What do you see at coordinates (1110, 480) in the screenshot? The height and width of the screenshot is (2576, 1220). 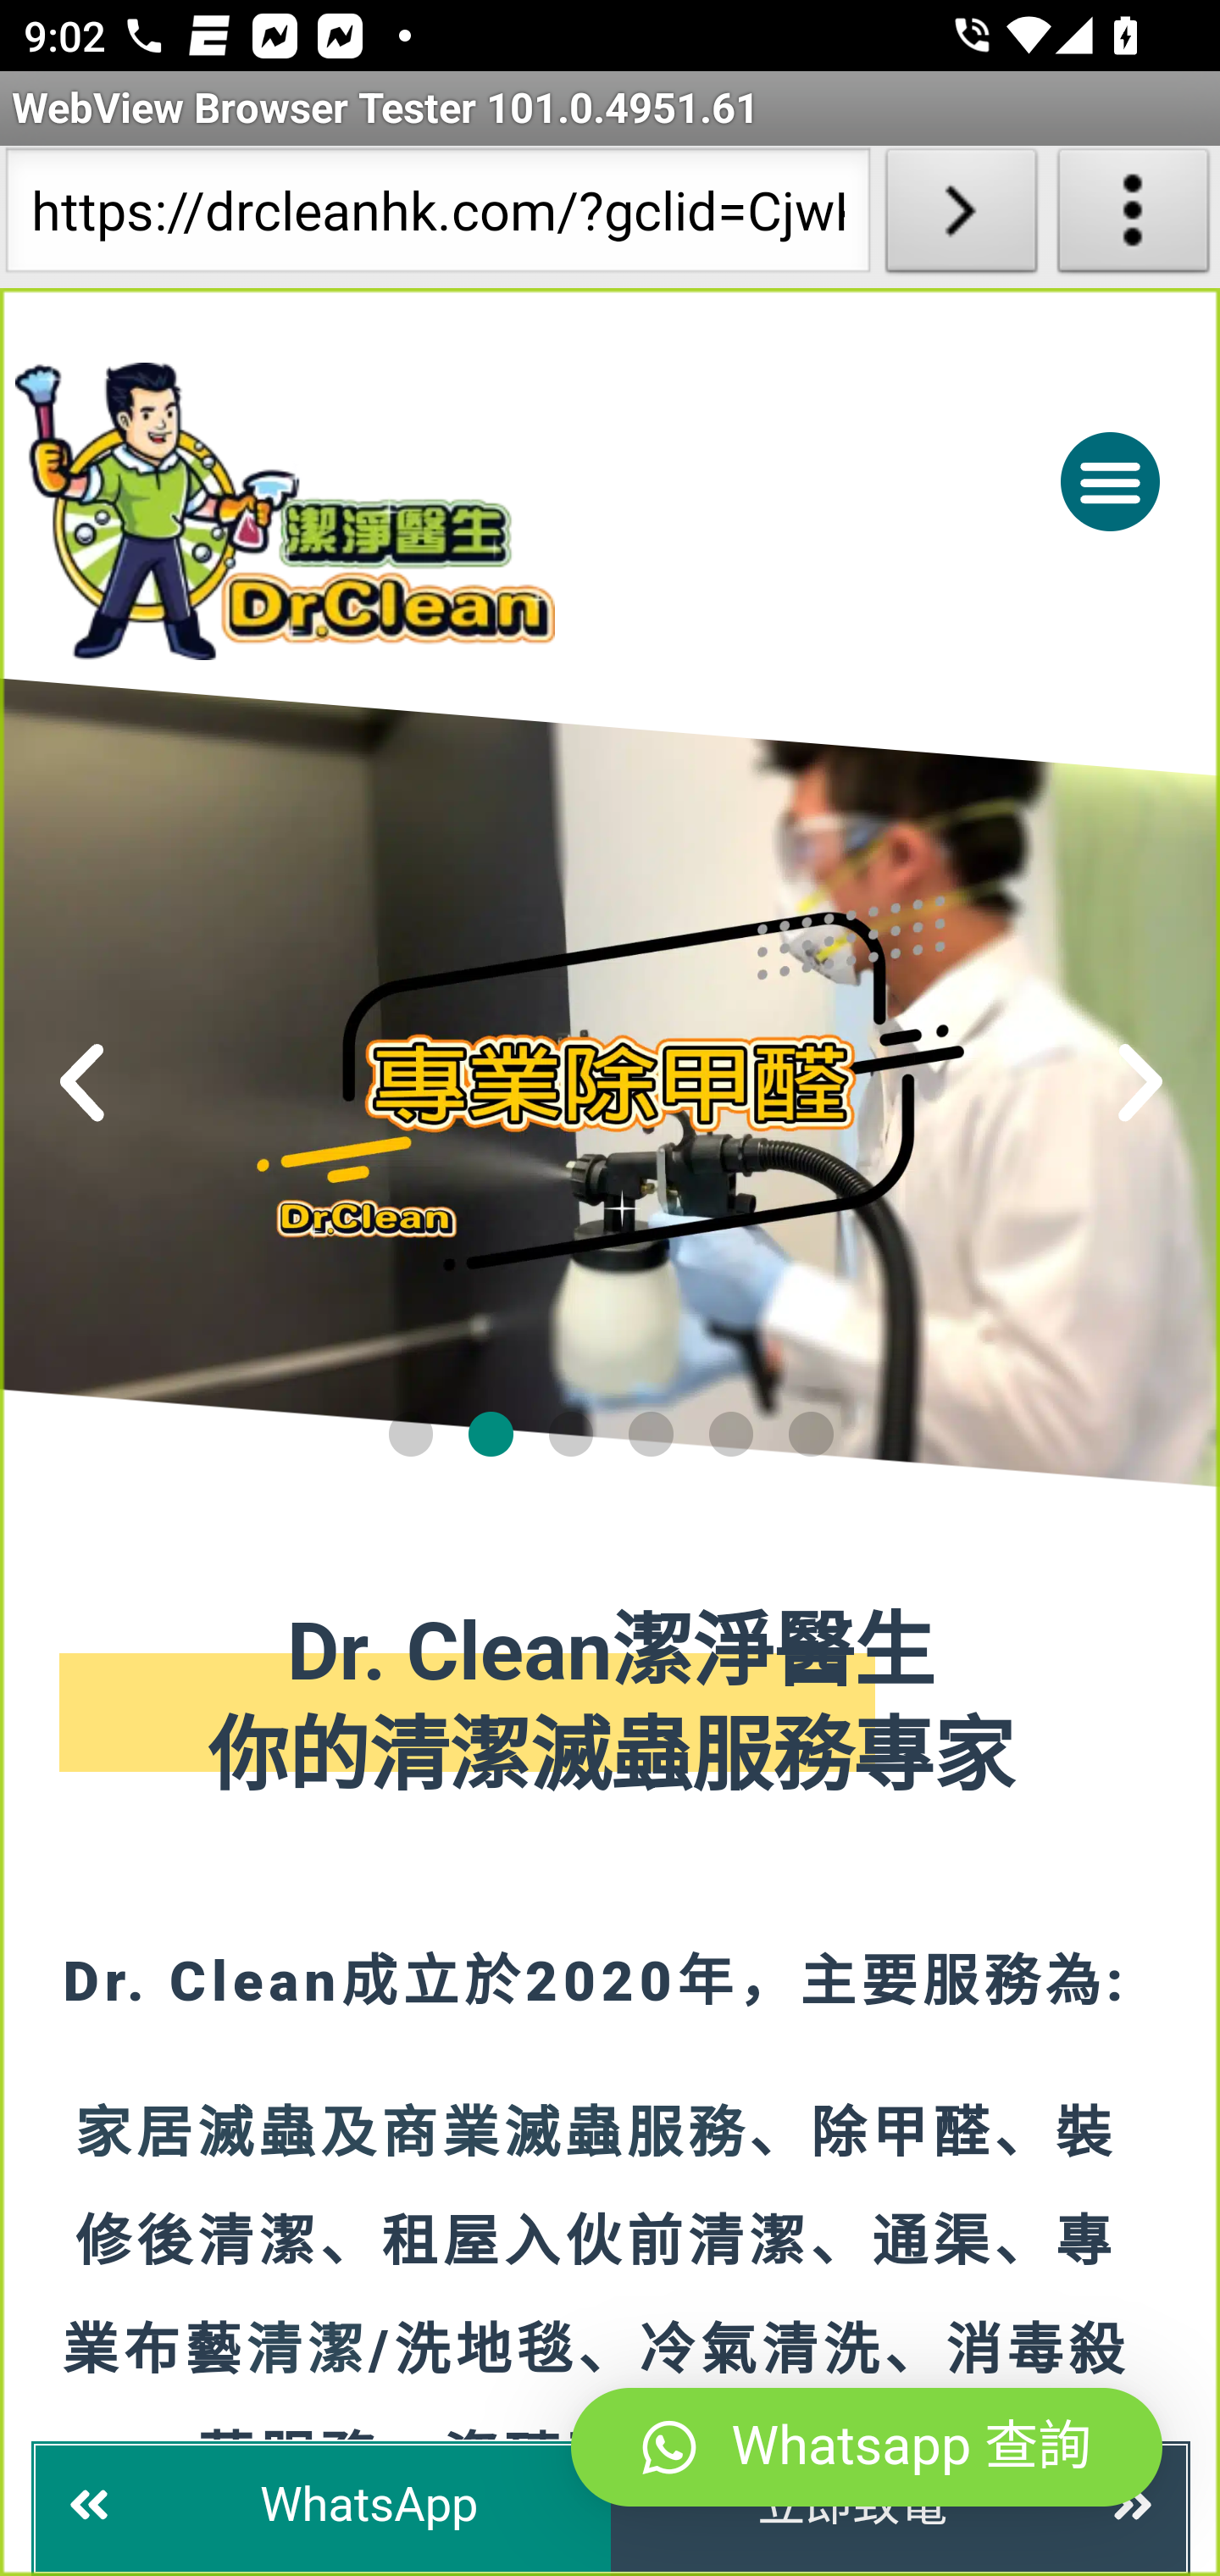 I see `Menu Toggle` at bounding box center [1110, 480].